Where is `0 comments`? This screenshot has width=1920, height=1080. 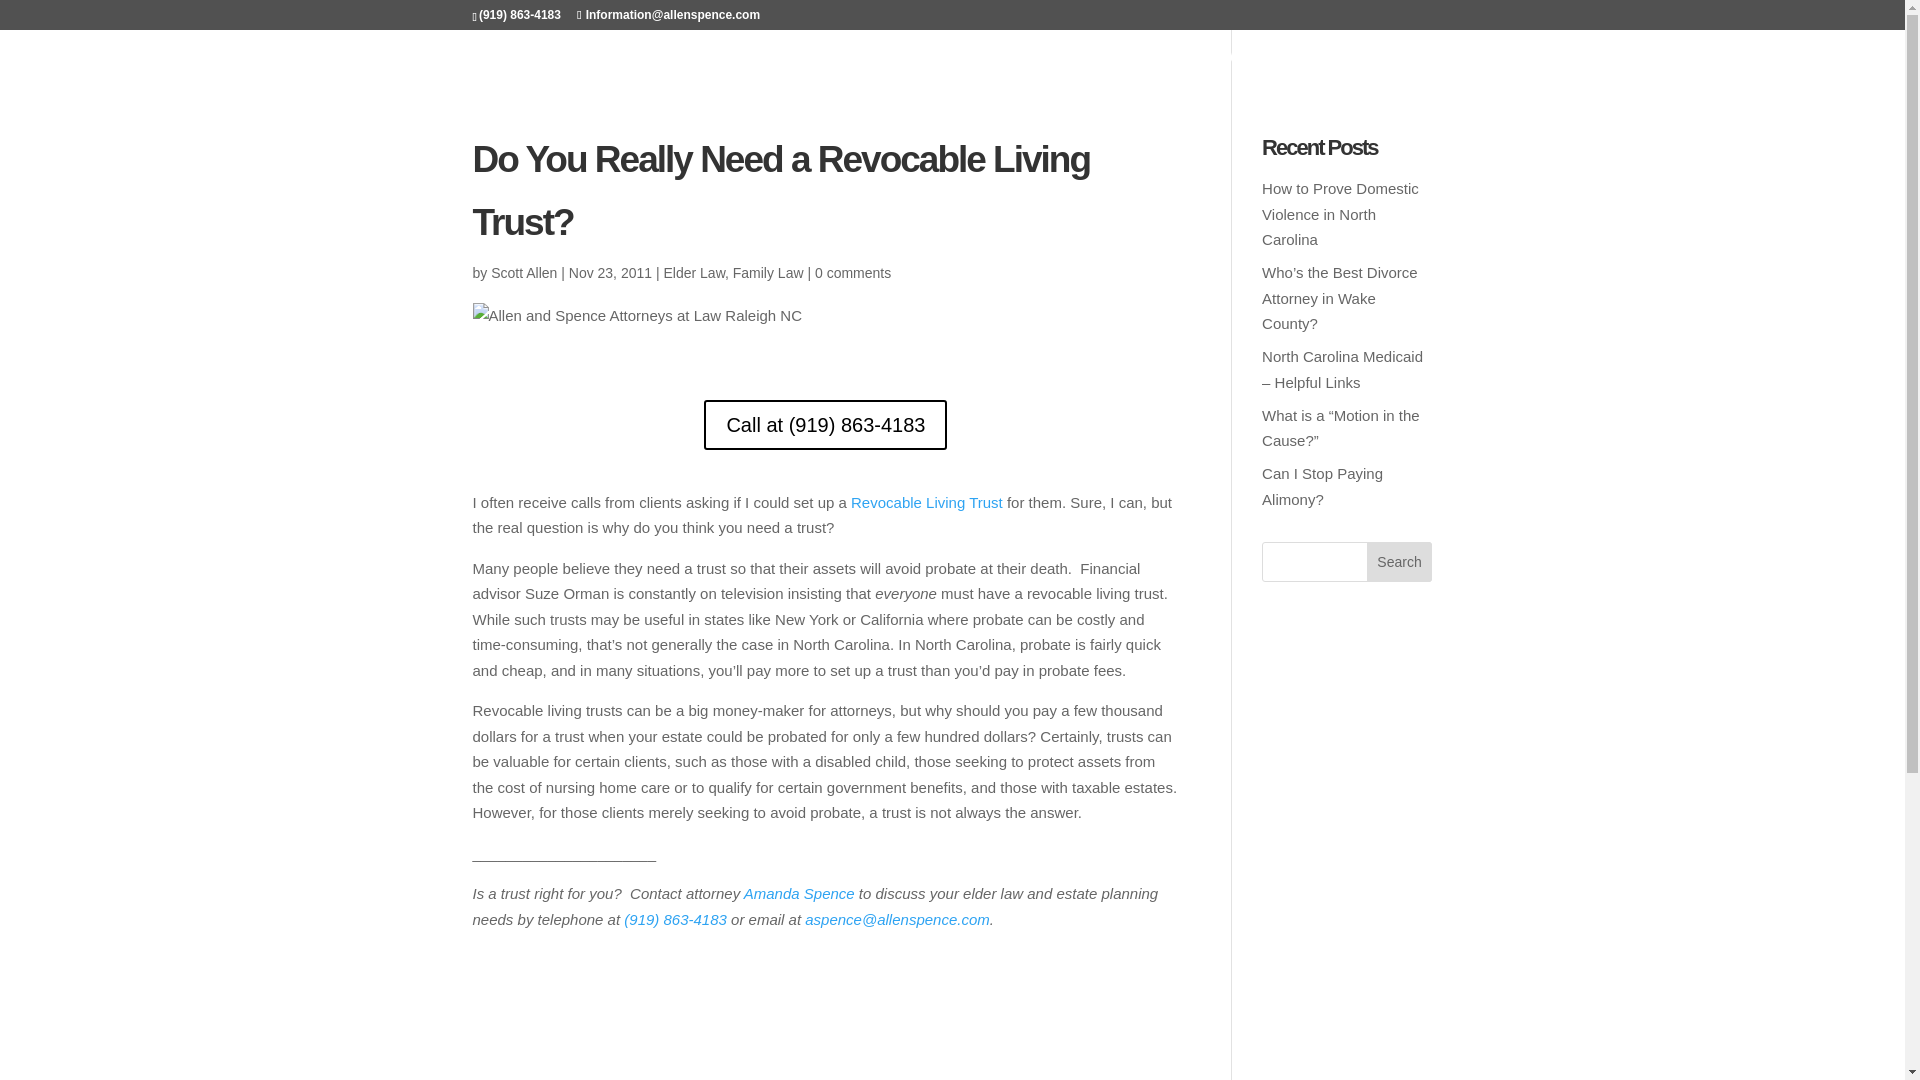 0 comments is located at coordinates (852, 272).